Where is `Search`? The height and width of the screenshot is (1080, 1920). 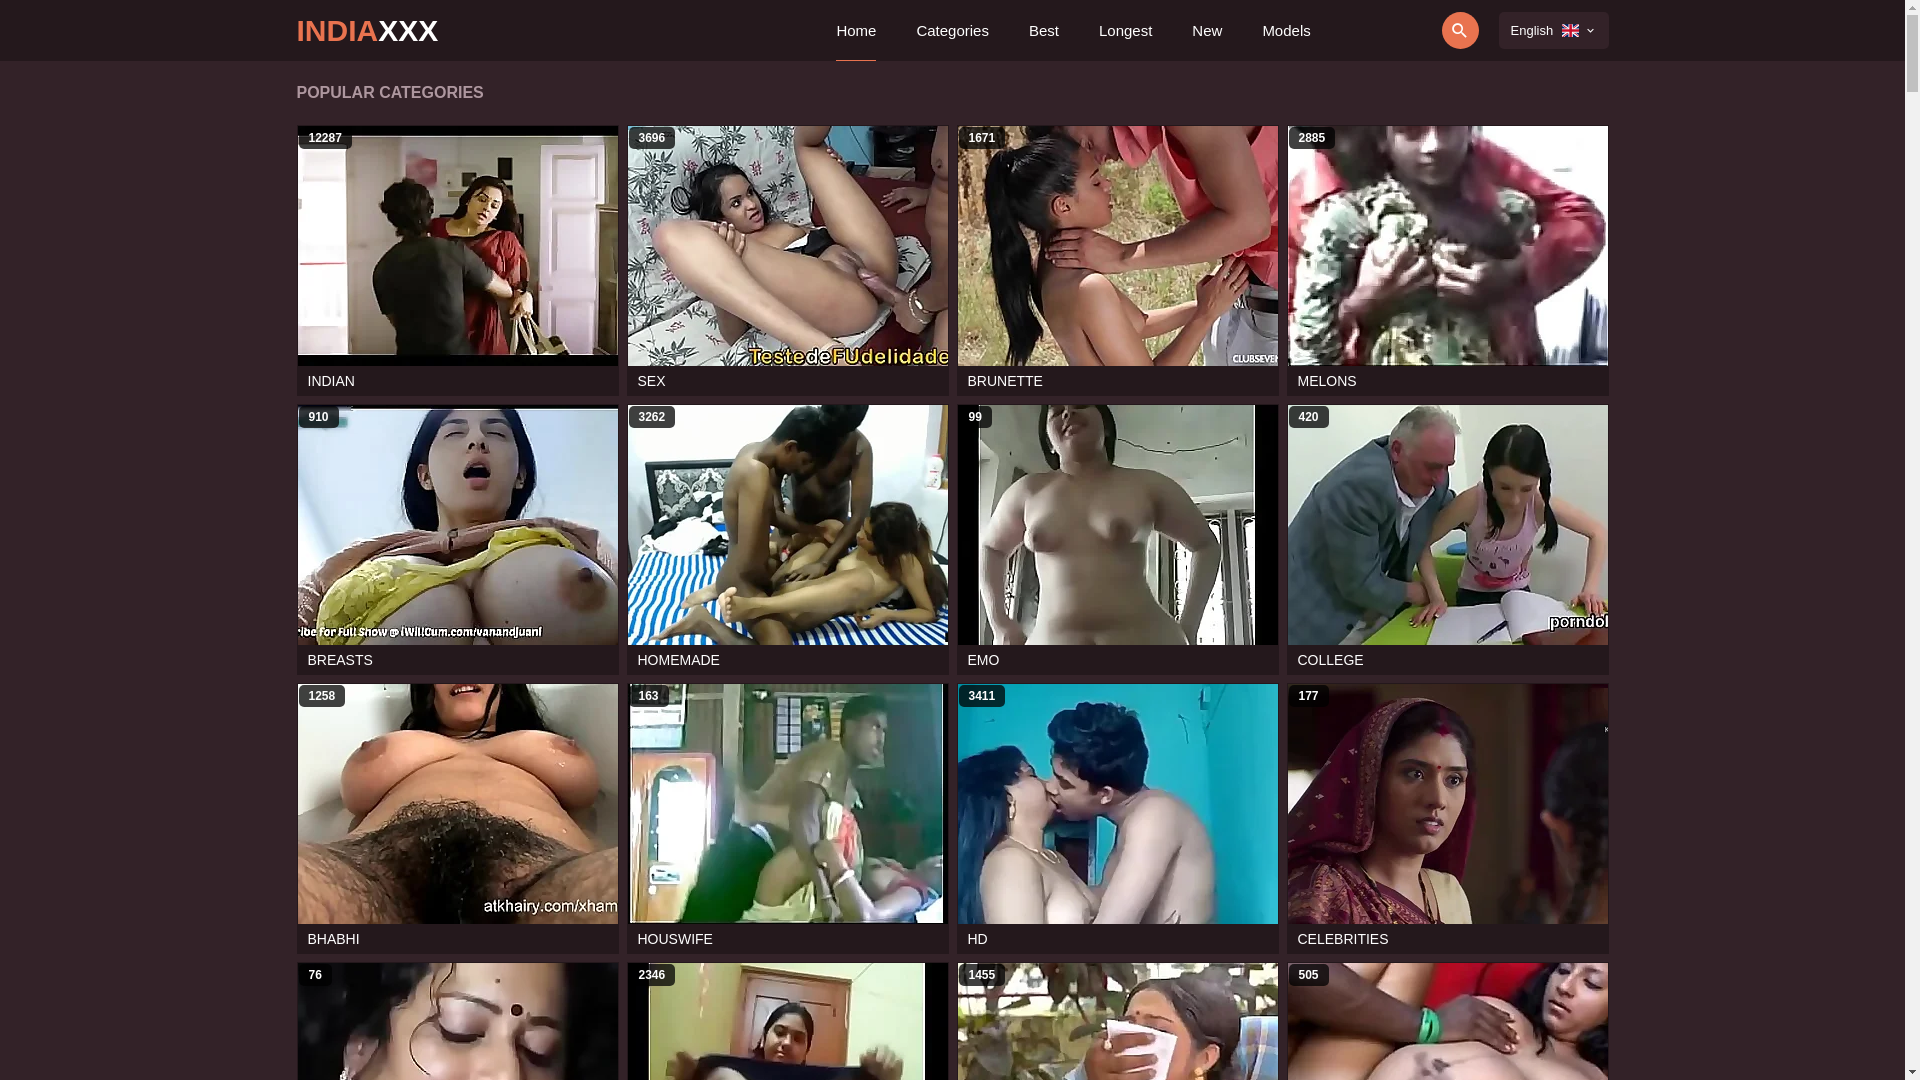
Search is located at coordinates (1404, 30).